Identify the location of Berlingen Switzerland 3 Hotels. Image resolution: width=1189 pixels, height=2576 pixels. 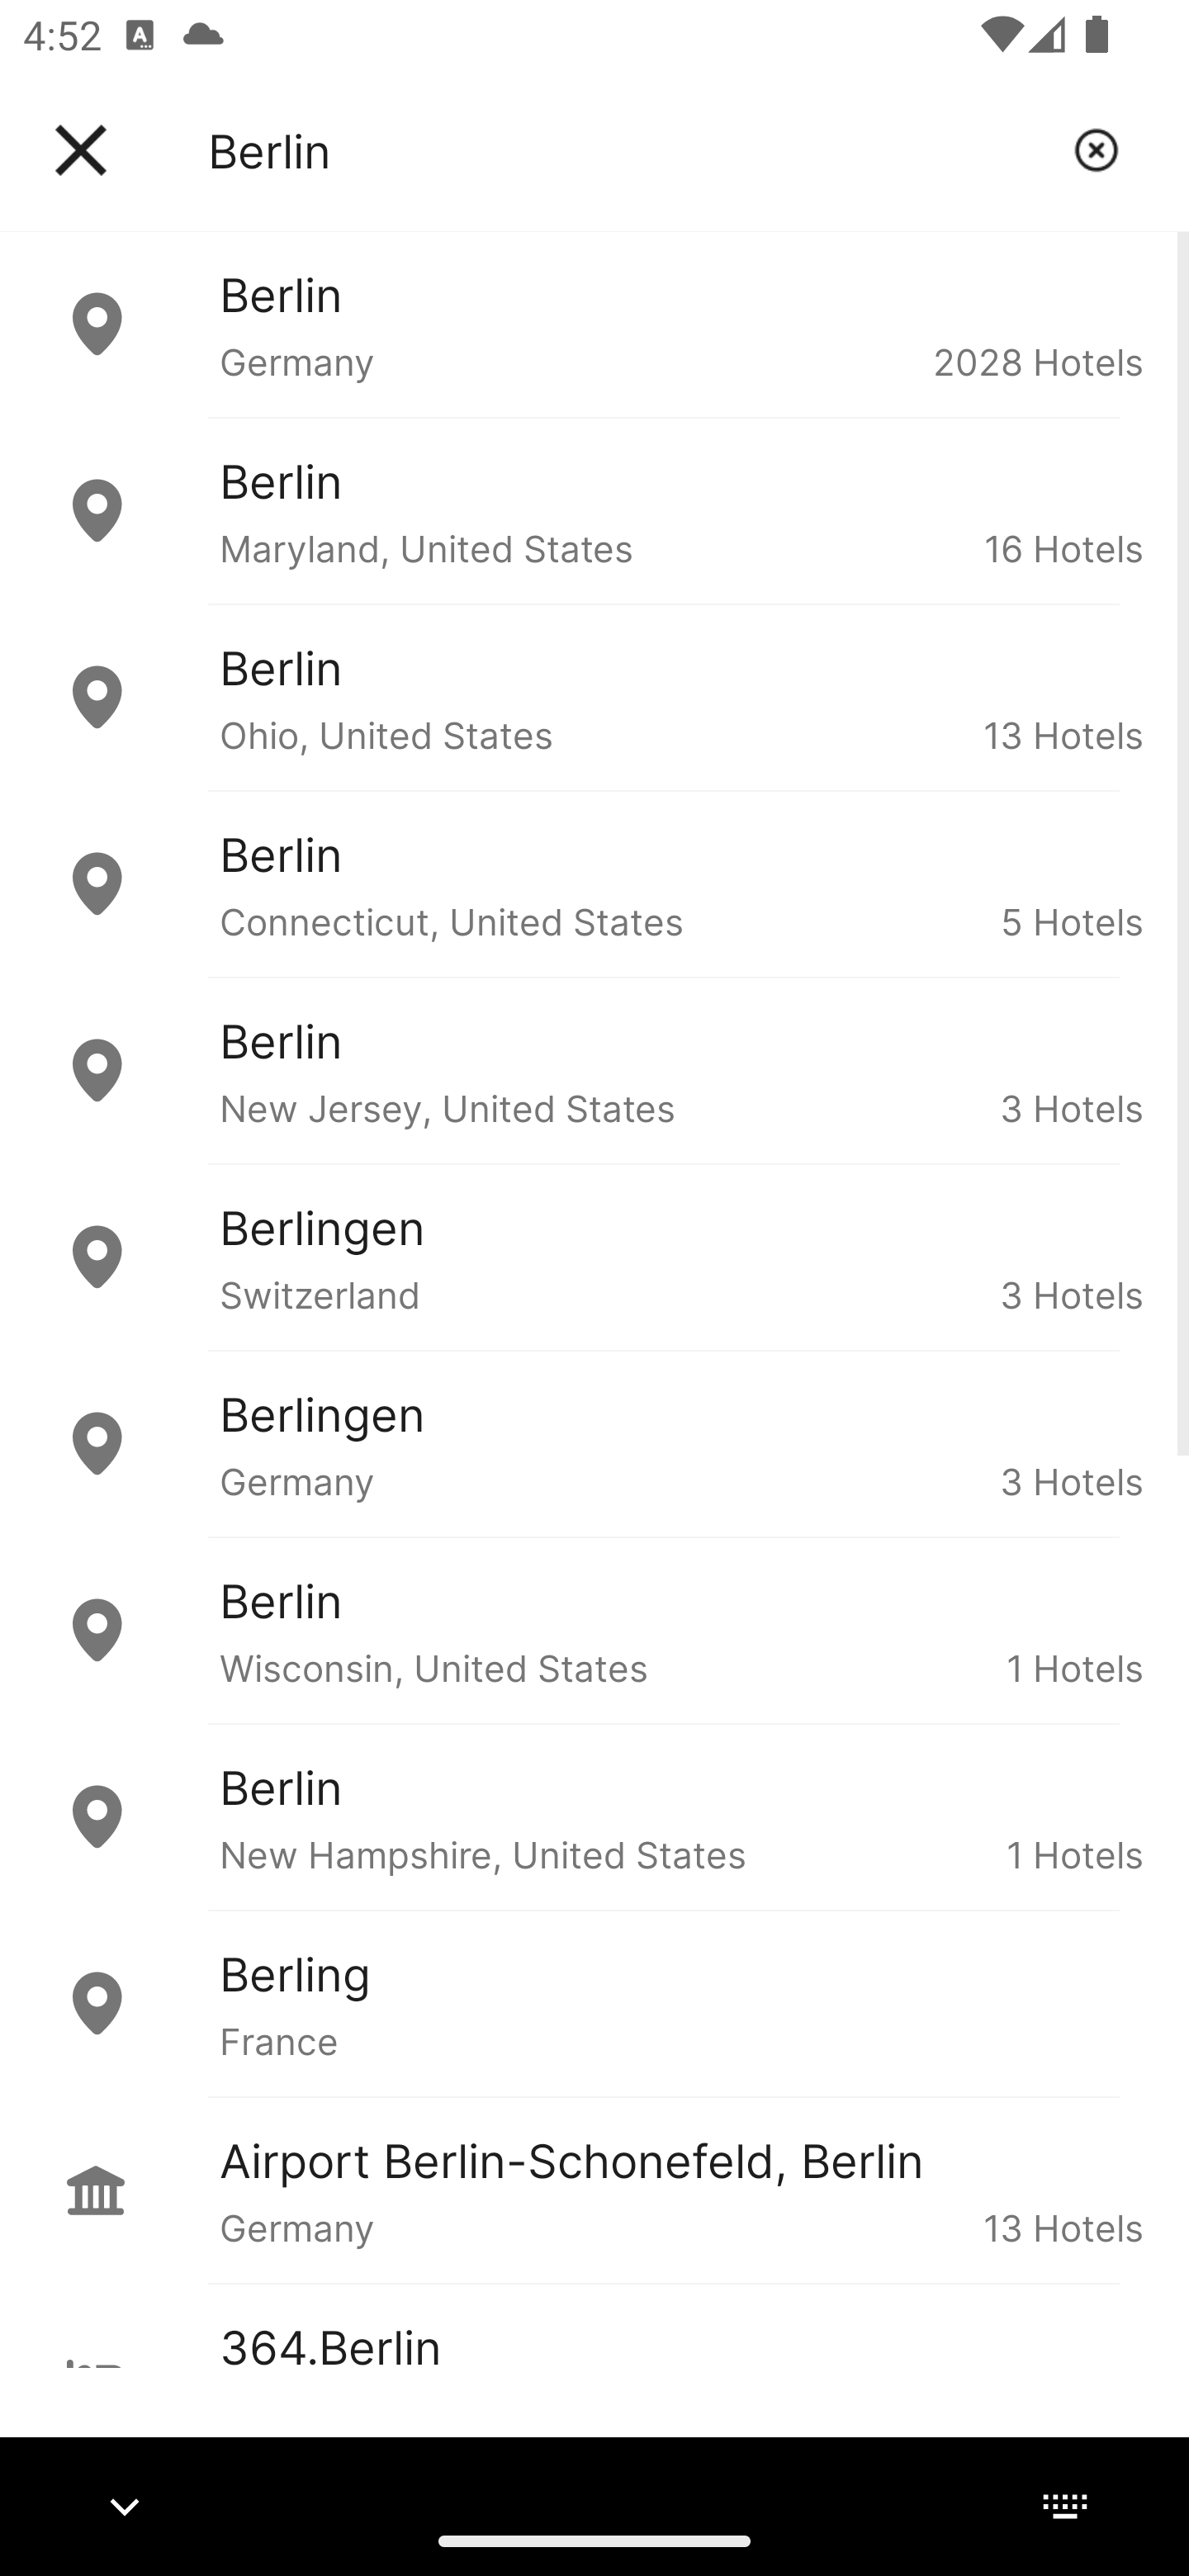
(594, 1257).